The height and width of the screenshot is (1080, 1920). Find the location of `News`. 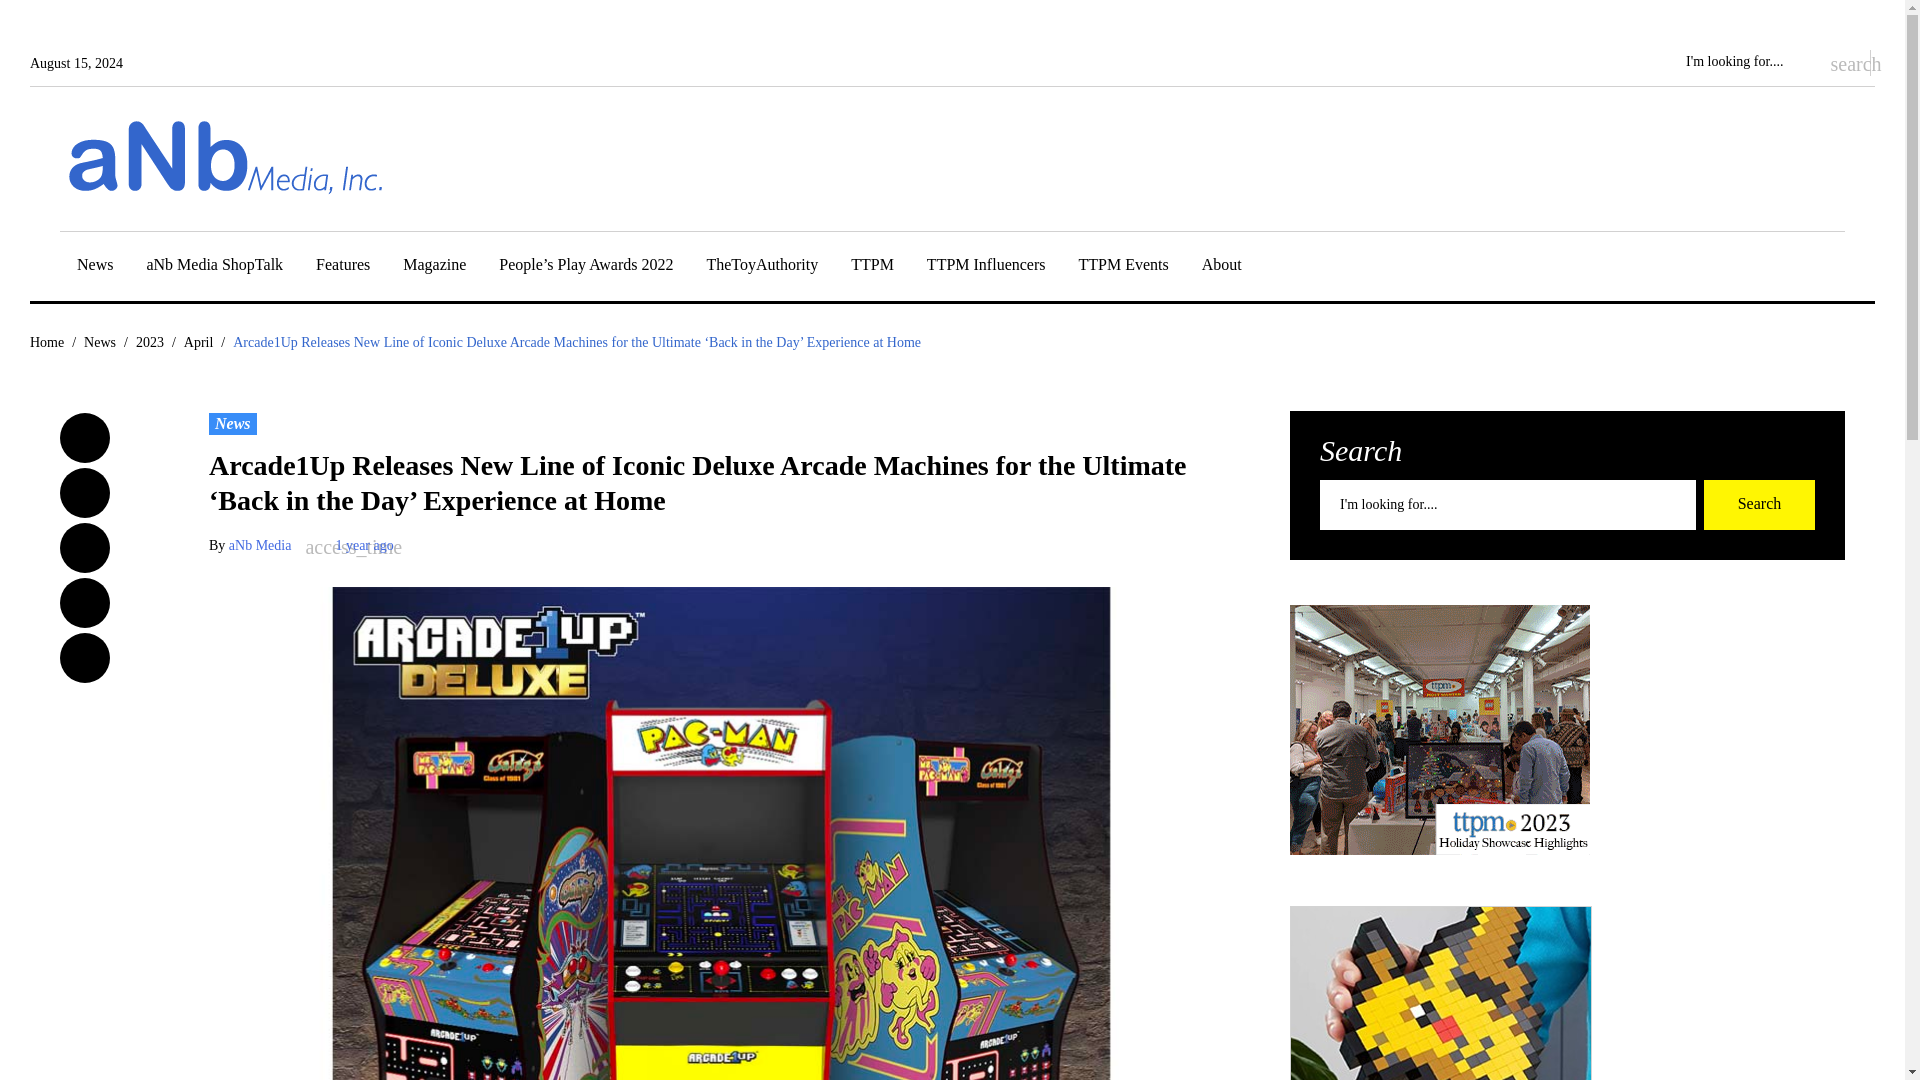

News is located at coordinates (233, 424).